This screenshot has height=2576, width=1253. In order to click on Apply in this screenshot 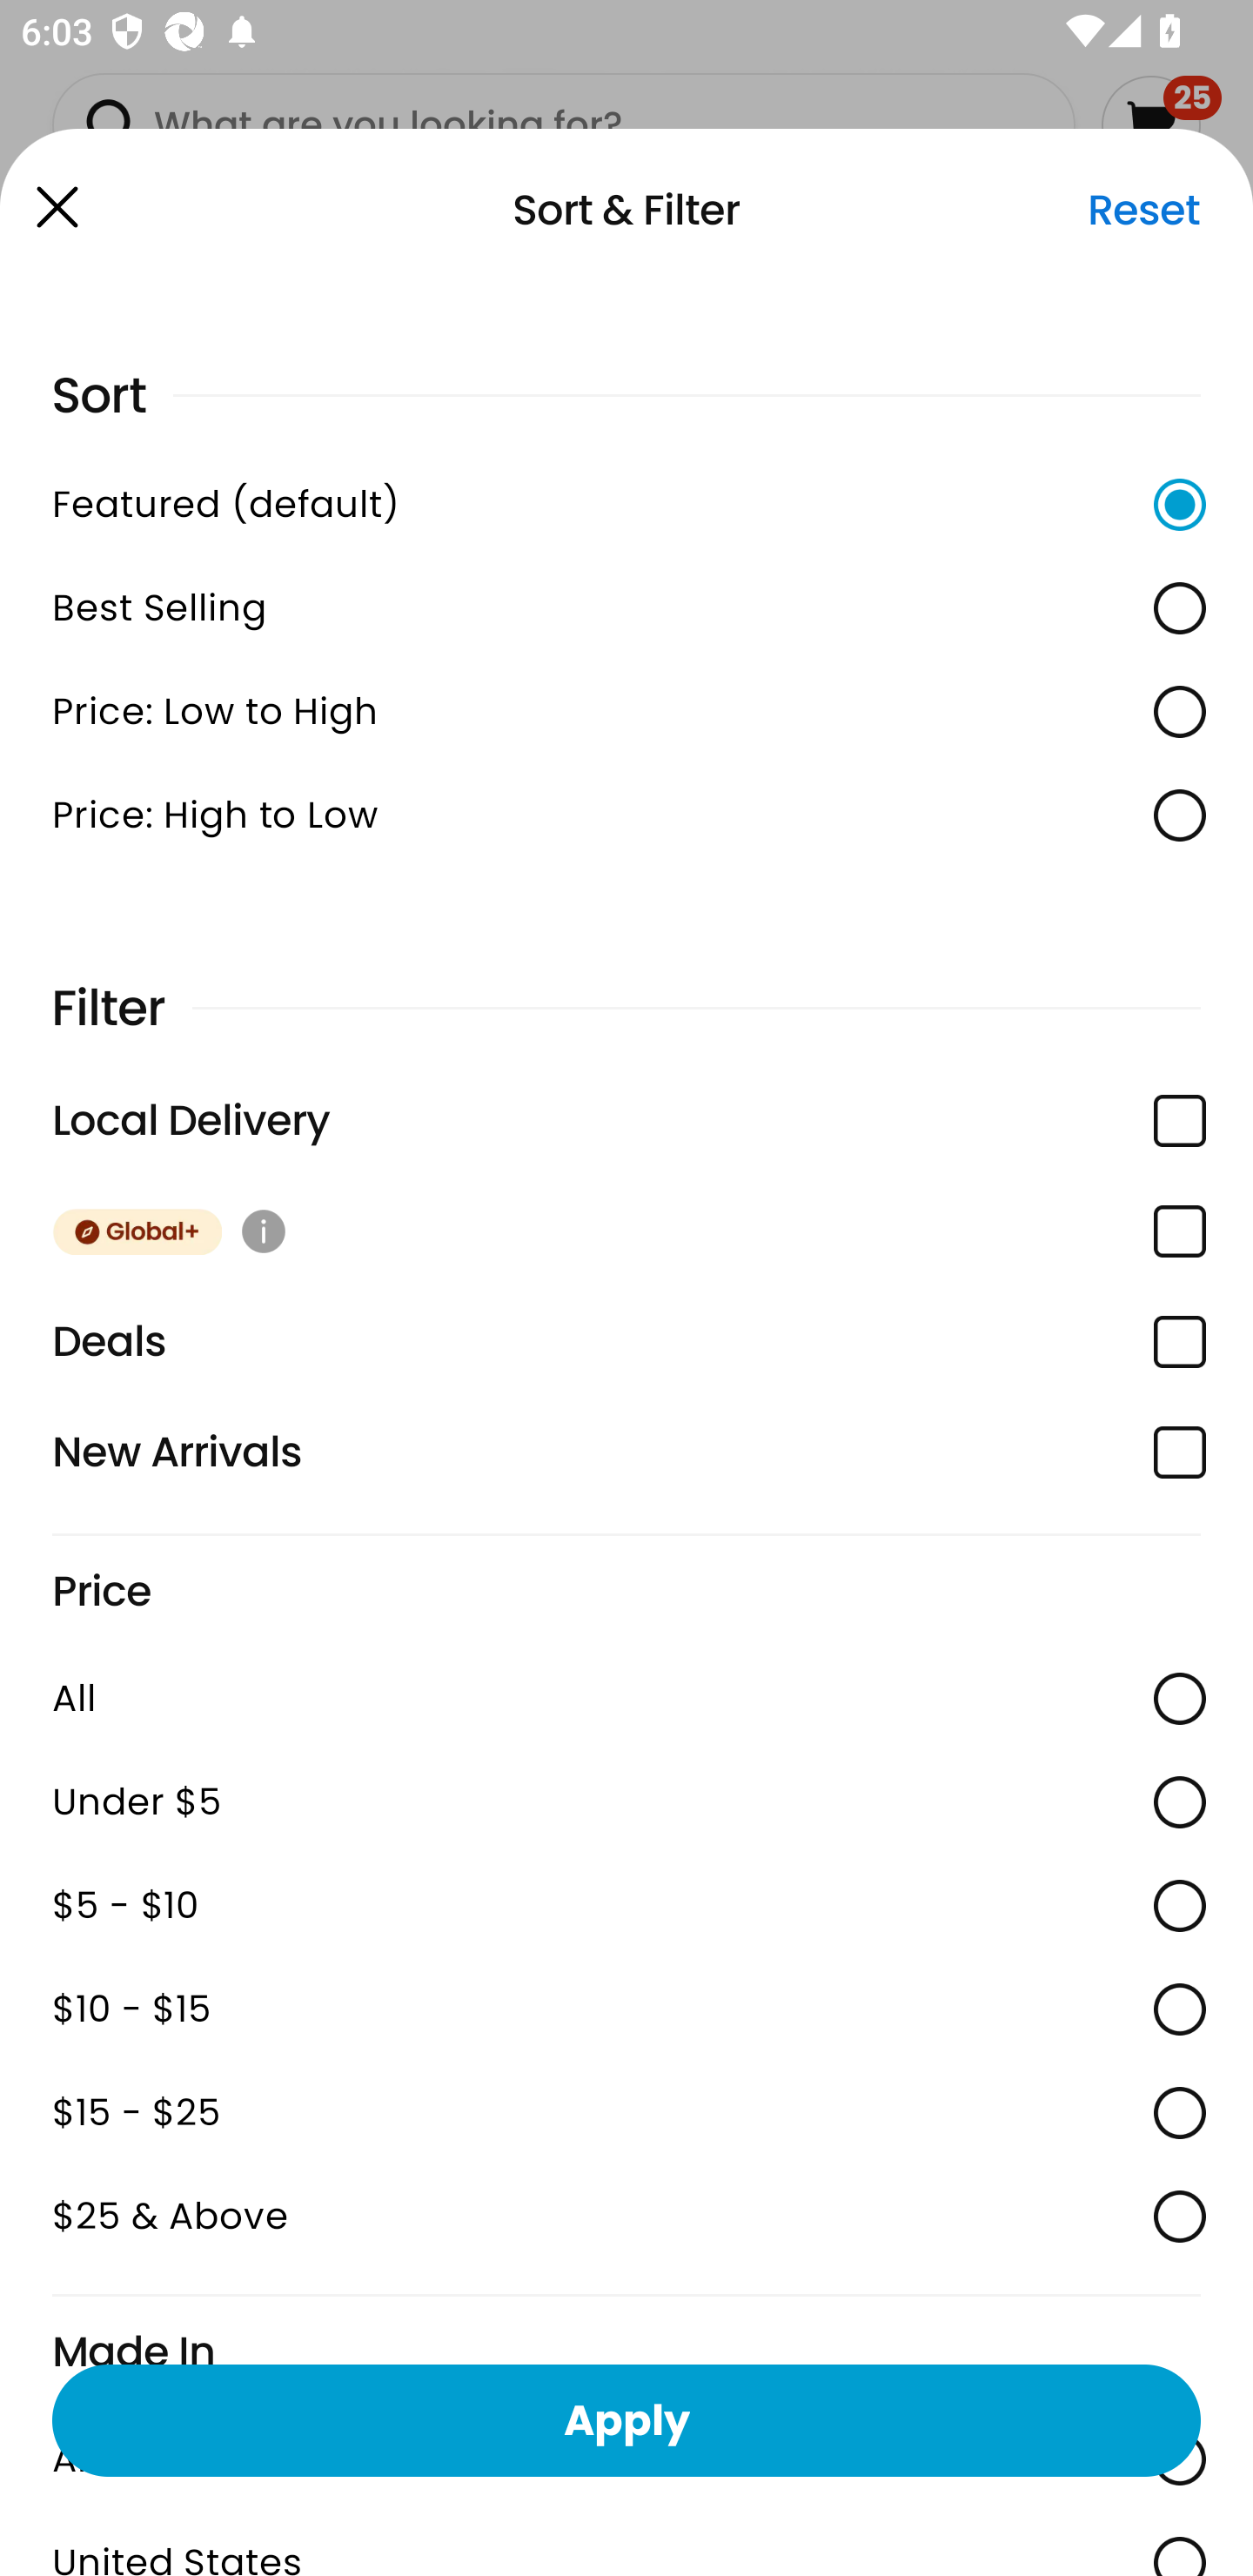, I will do `click(626, 2419)`.